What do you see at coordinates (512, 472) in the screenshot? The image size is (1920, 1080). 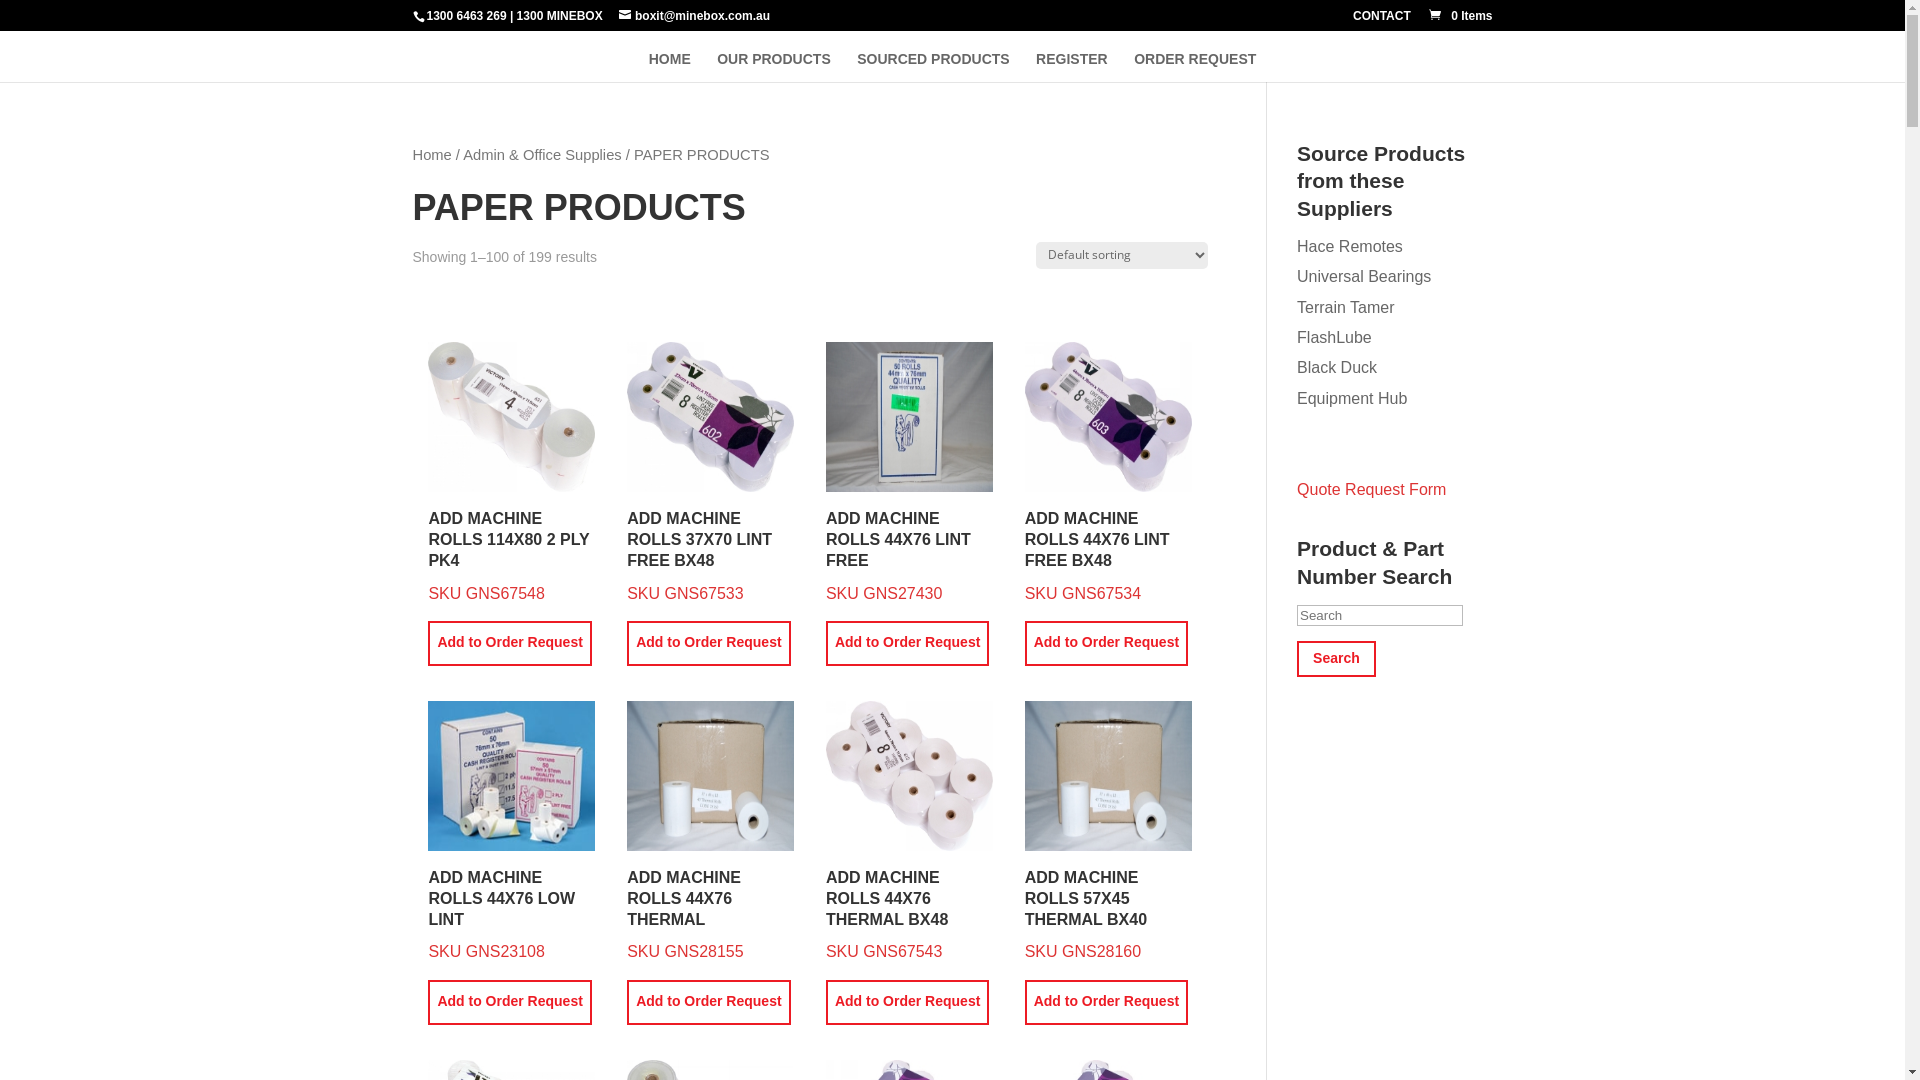 I see `ADD MACHINE ROLLS 114X80 2 PLY PK4
SKU GNS67548` at bounding box center [512, 472].